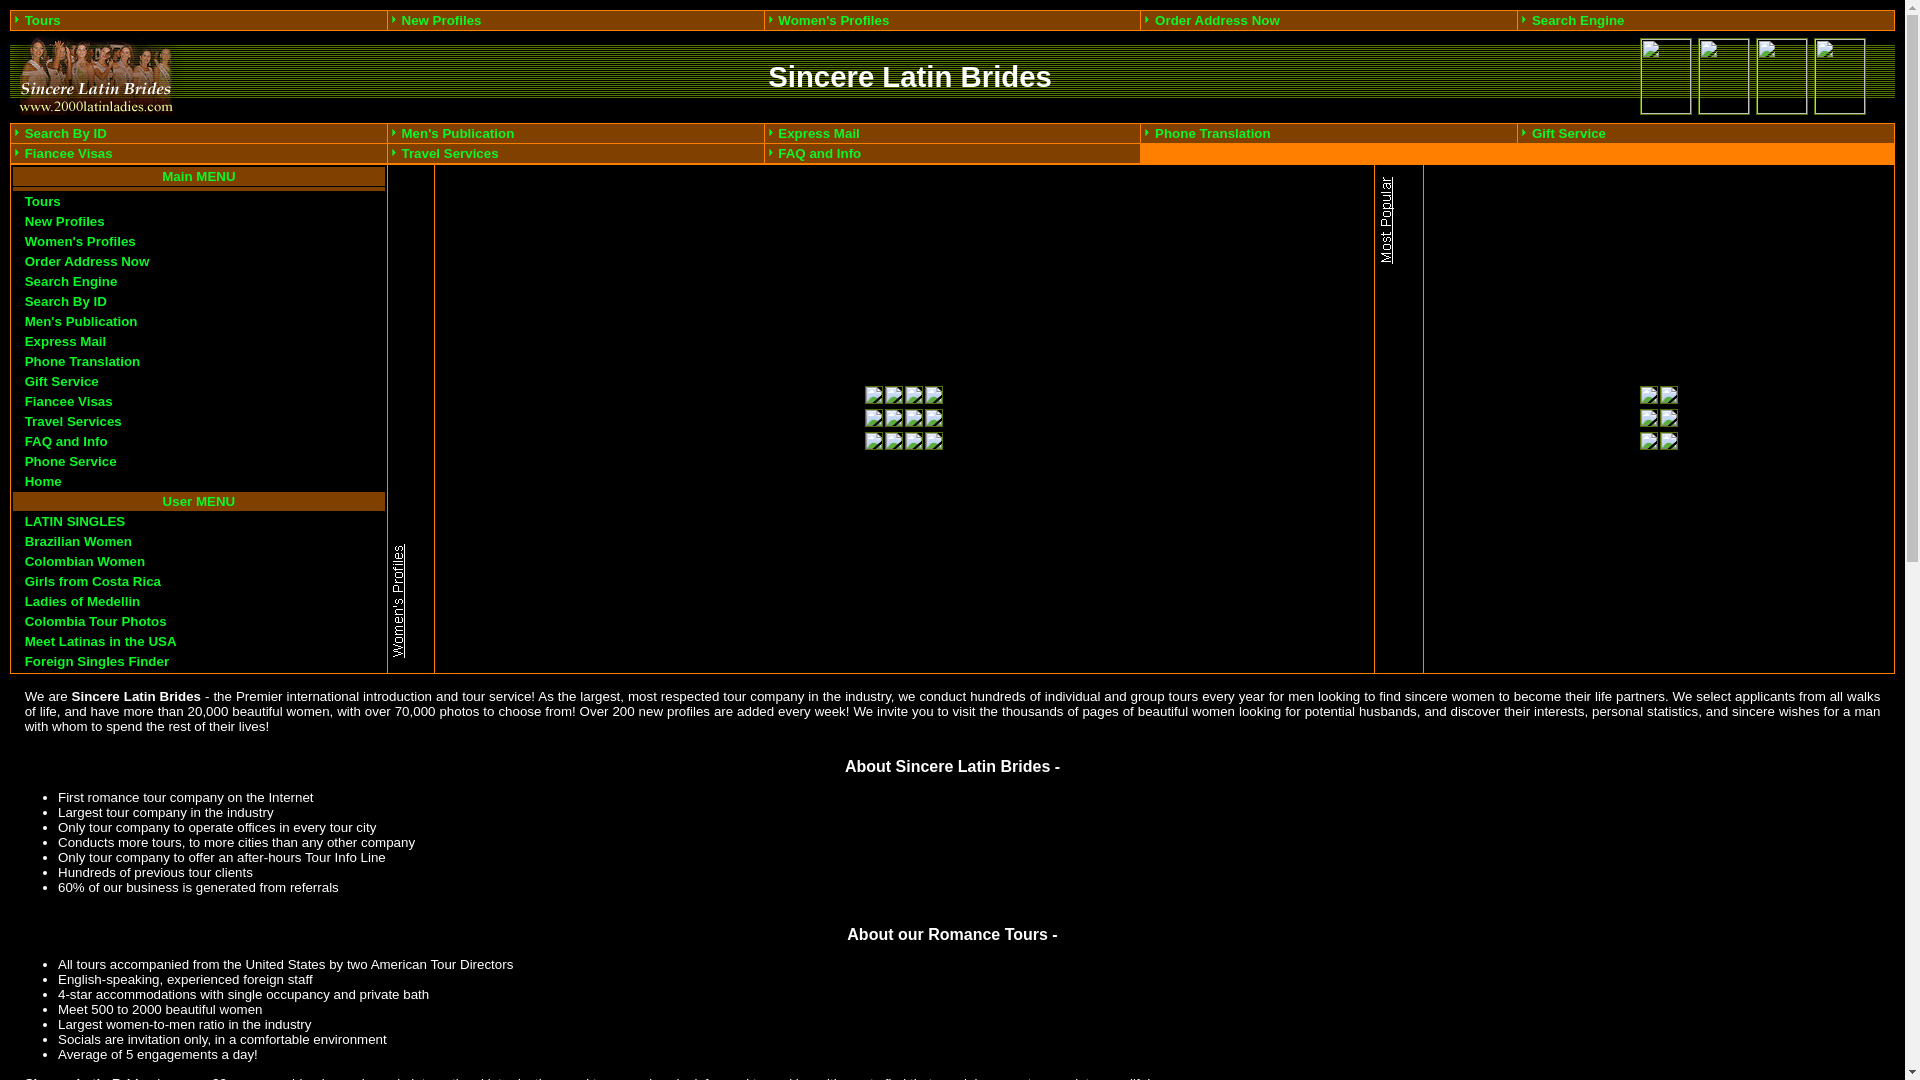 This screenshot has height=1080, width=1920. I want to click on Men's Publication, so click(82, 322).